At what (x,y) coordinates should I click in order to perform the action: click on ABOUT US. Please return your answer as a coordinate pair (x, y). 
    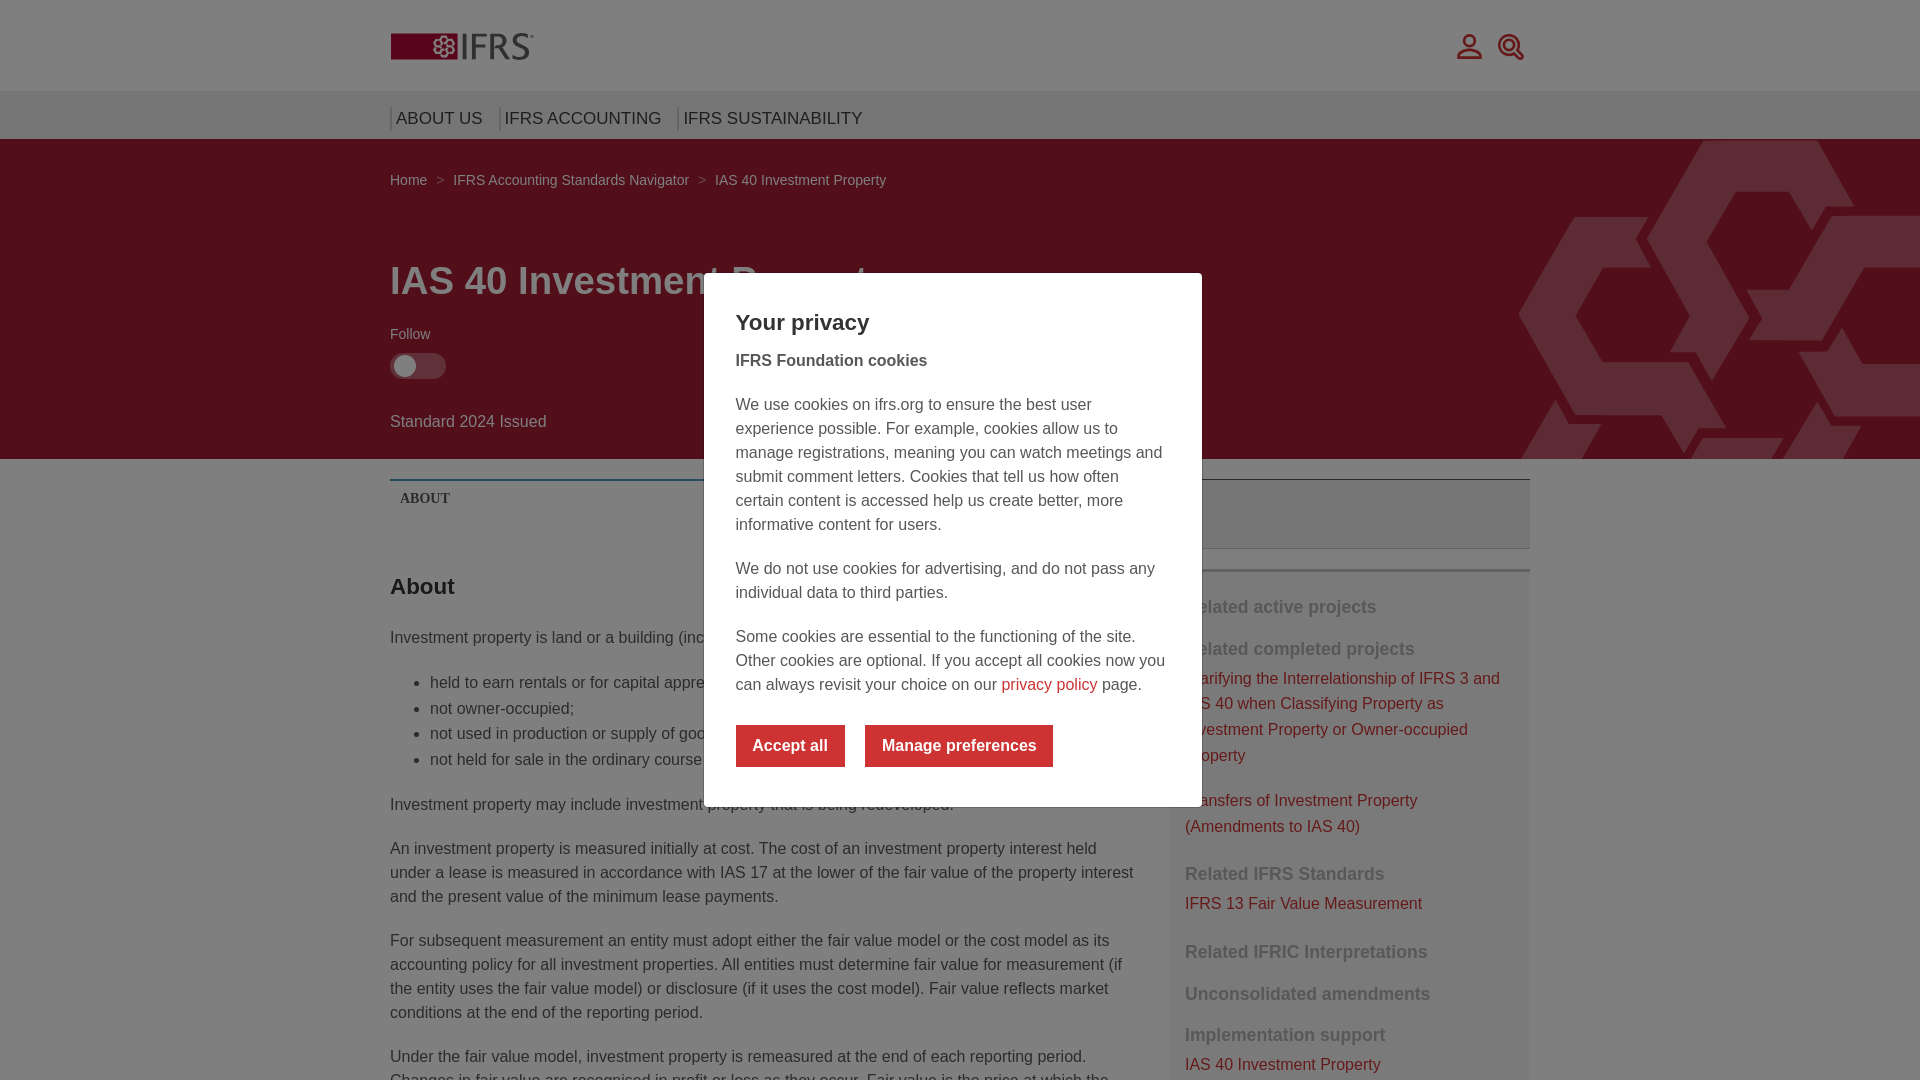
    Looking at the image, I should click on (434, 118).